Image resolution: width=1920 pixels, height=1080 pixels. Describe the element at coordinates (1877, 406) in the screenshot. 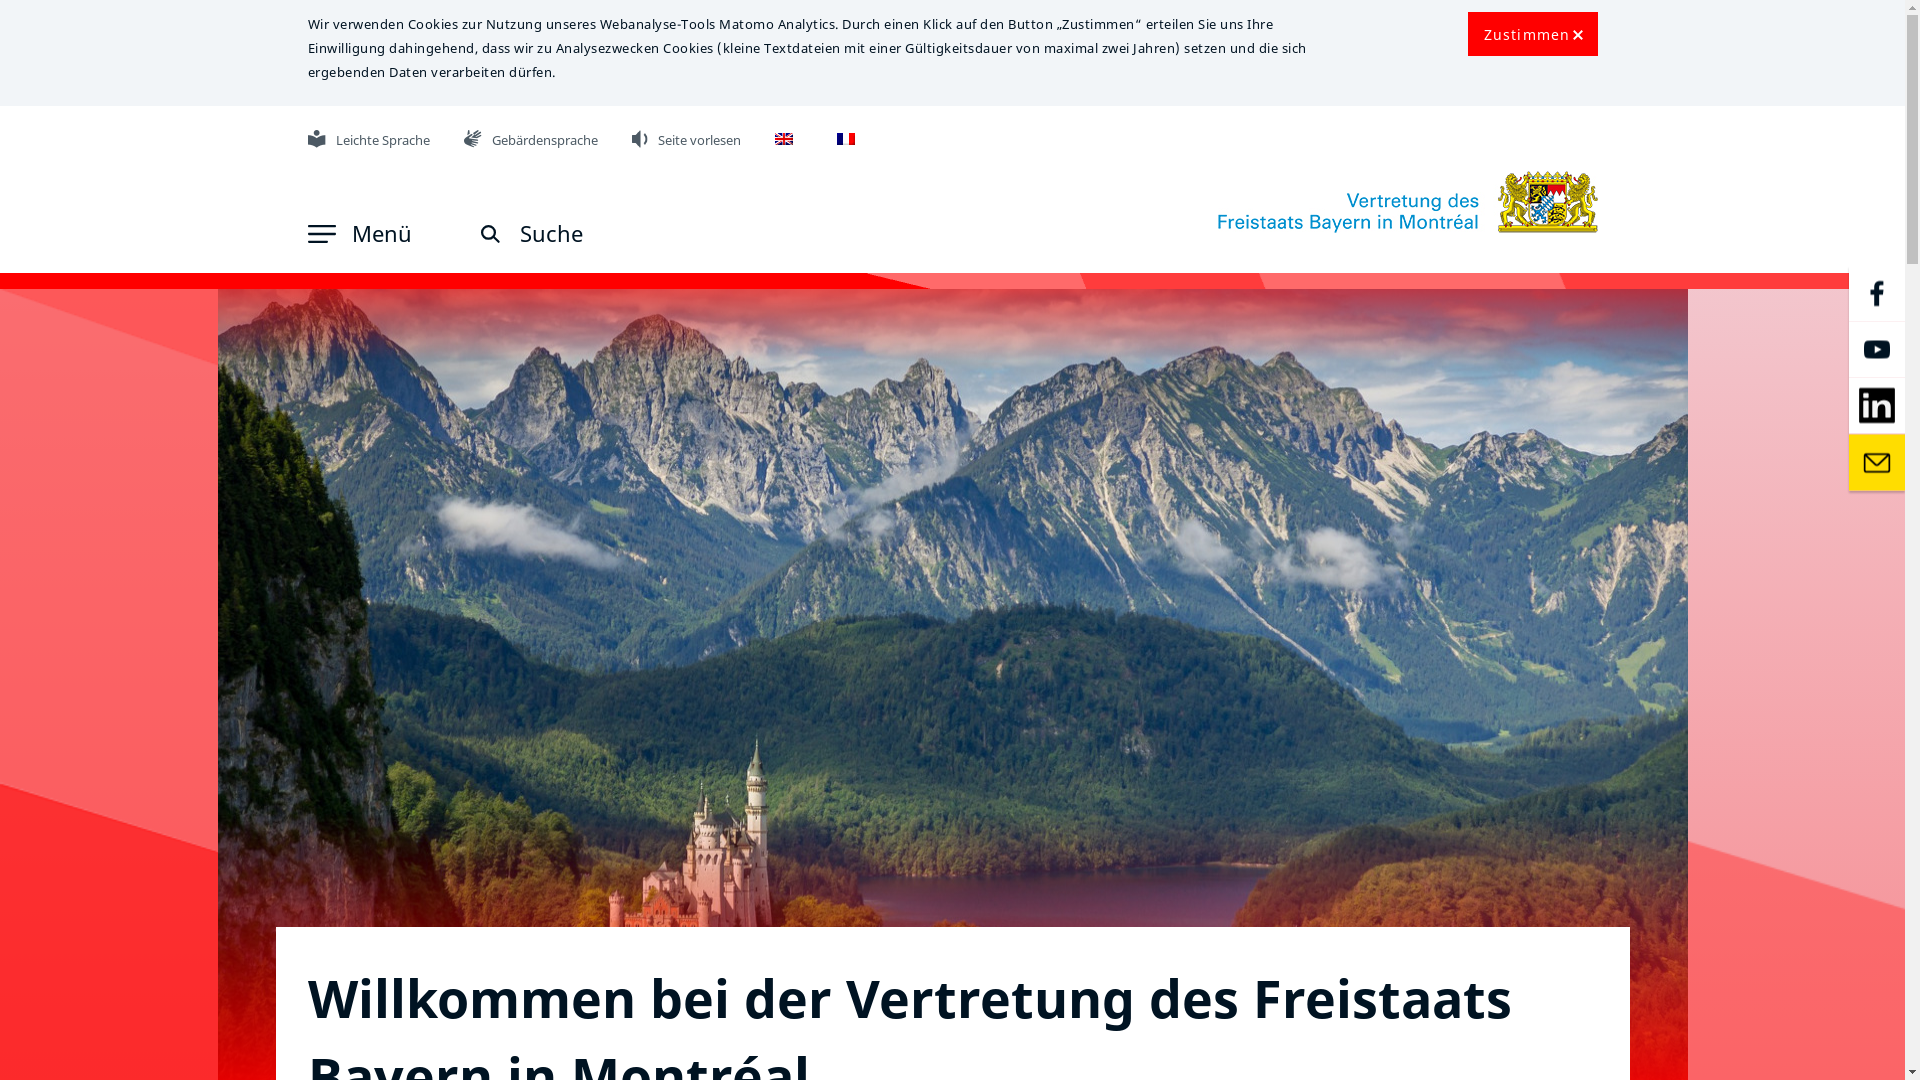

I see `LinkedIn` at that location.